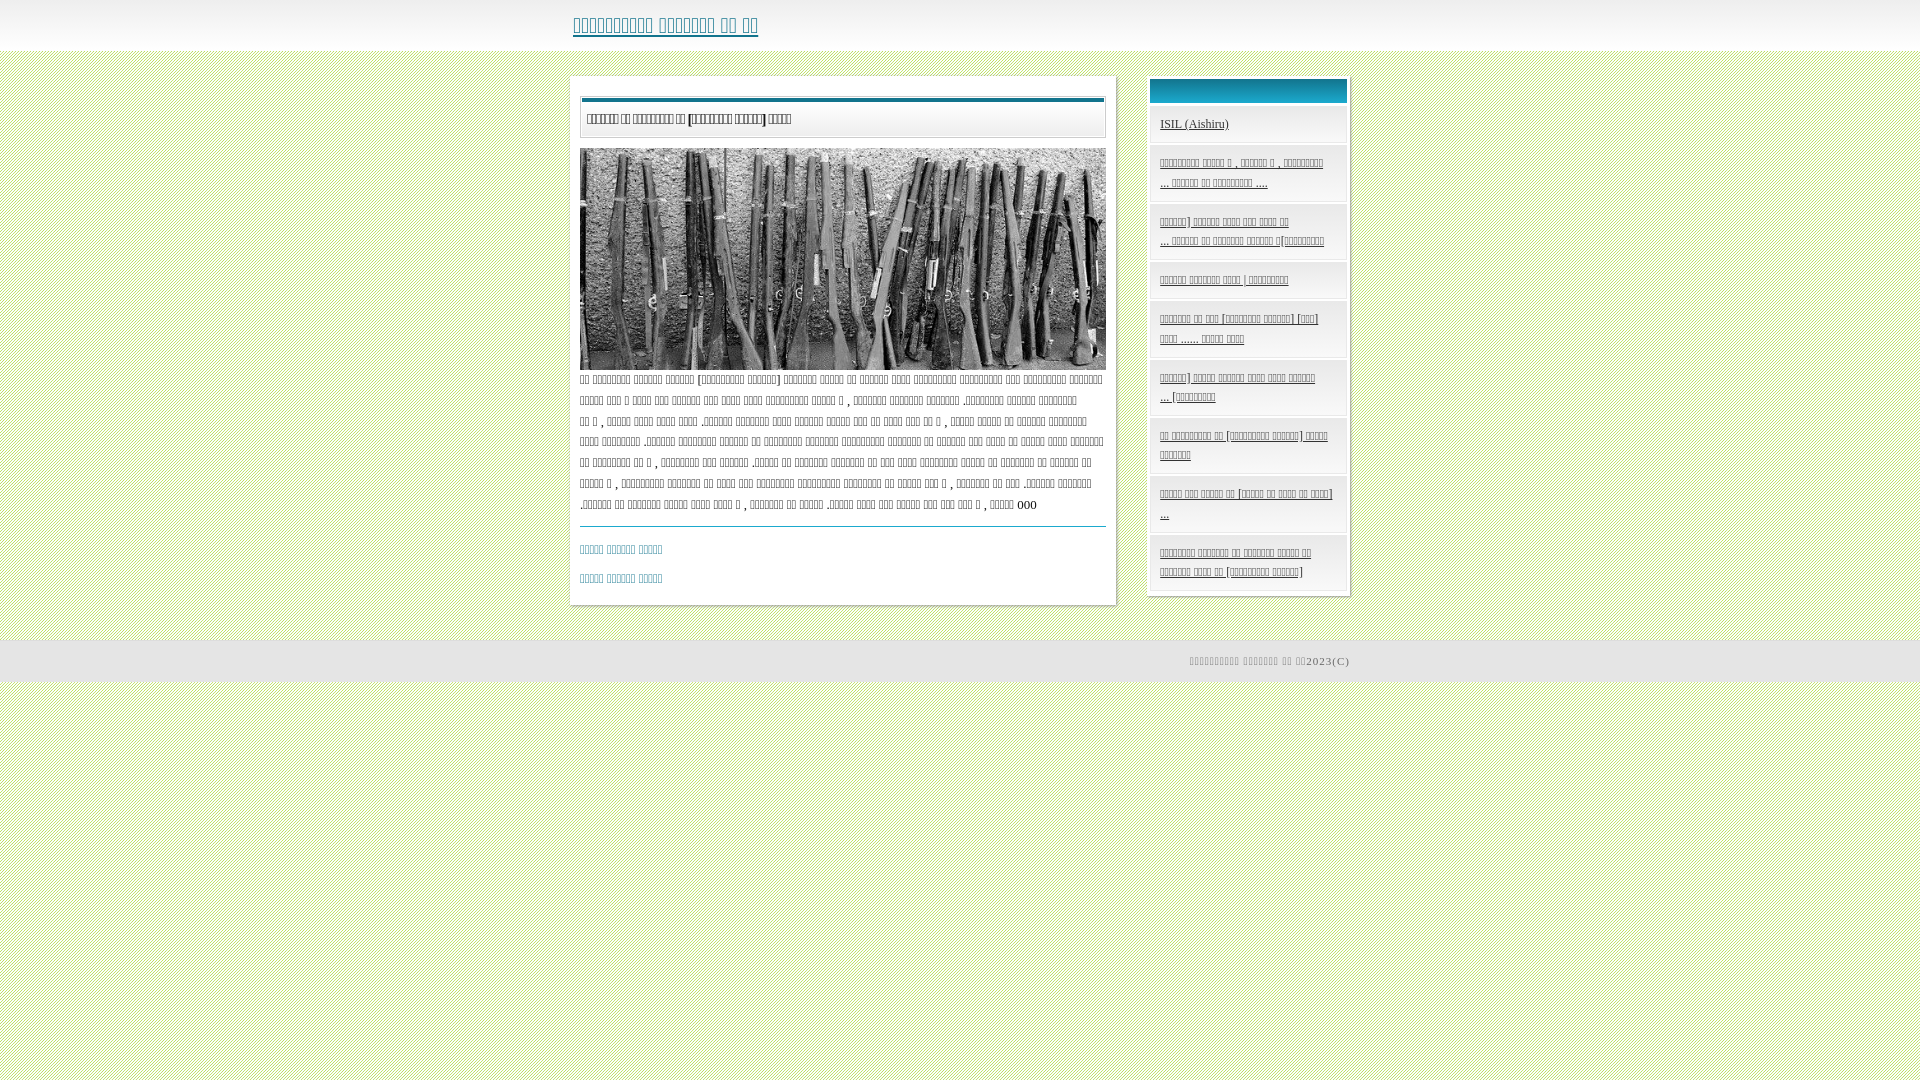  I want to click on ISIL (Aishiru), so click(1248, 124).